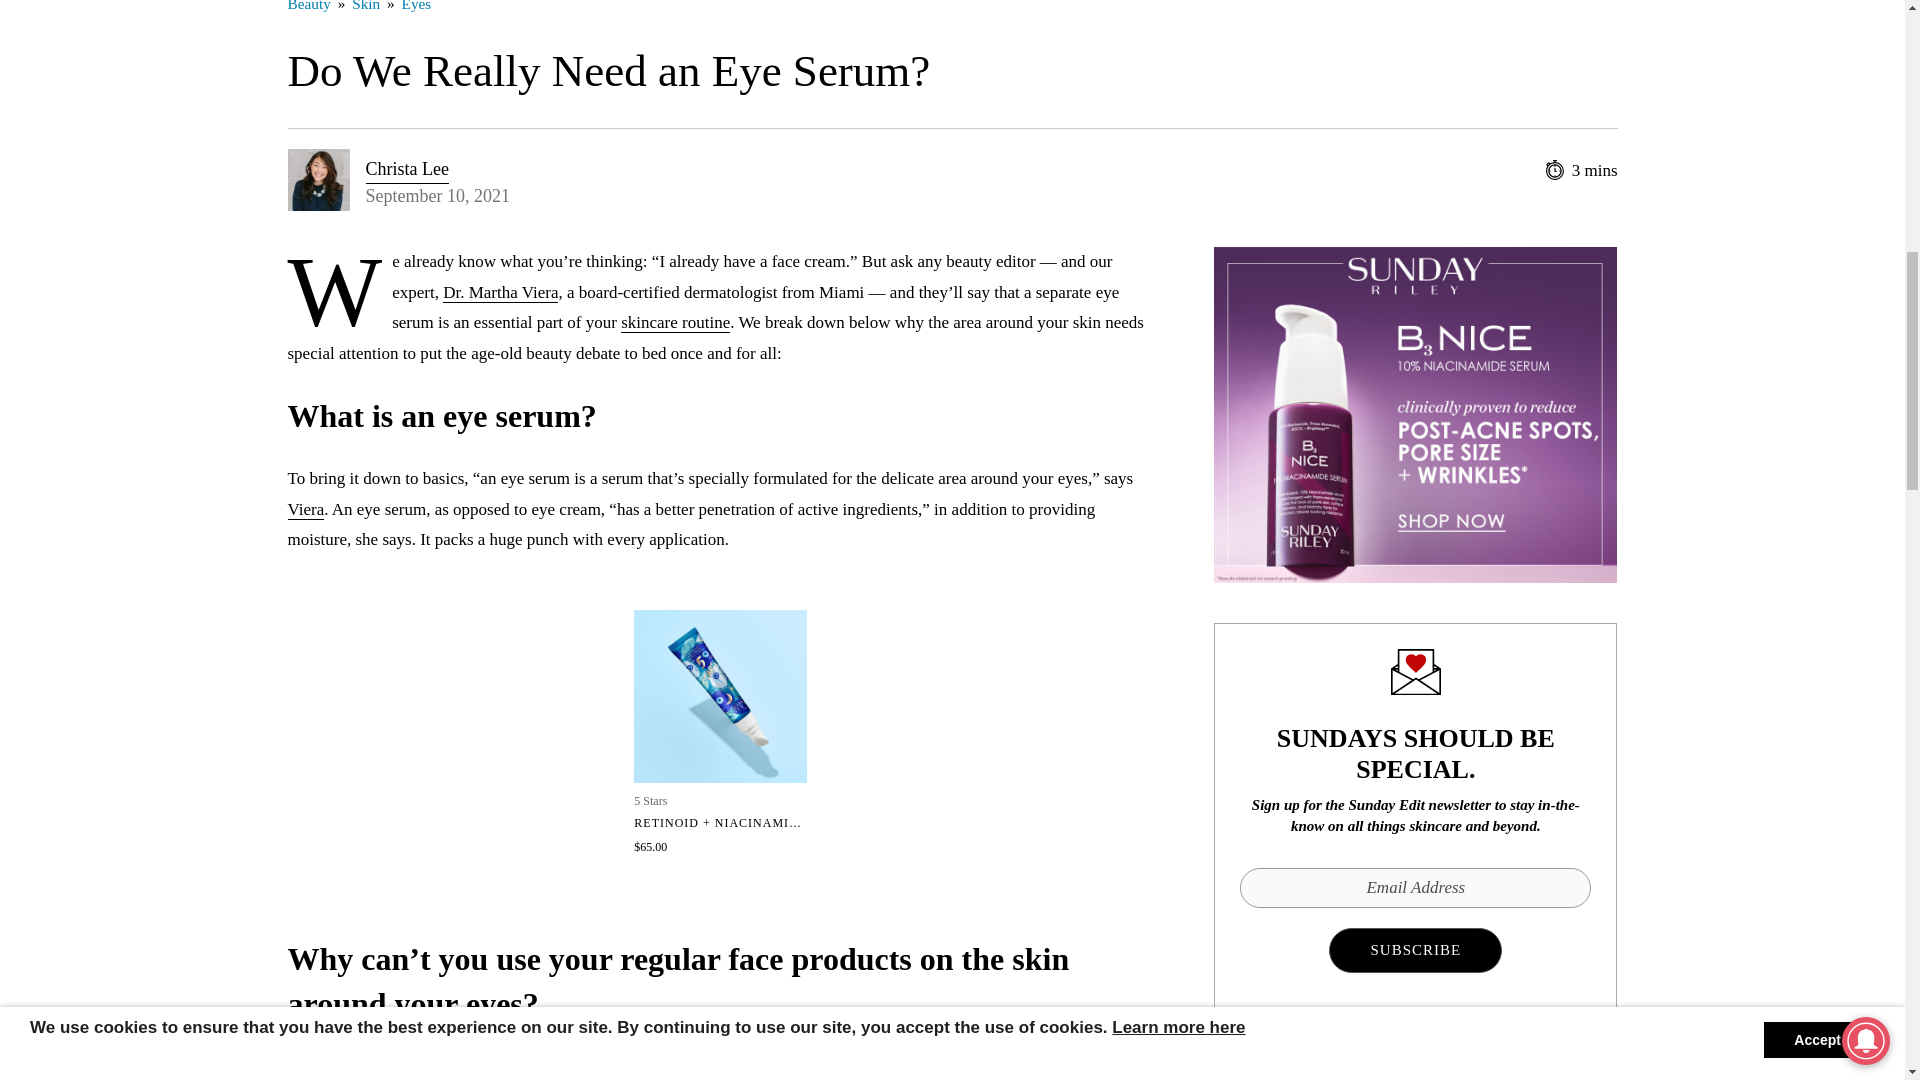 Image resolution: width=1920 pixels, height=1080 pixels. What do you see at coordinates (366, 6) in the screenshot?
I see `Skin` at bounding box center [366, 6].